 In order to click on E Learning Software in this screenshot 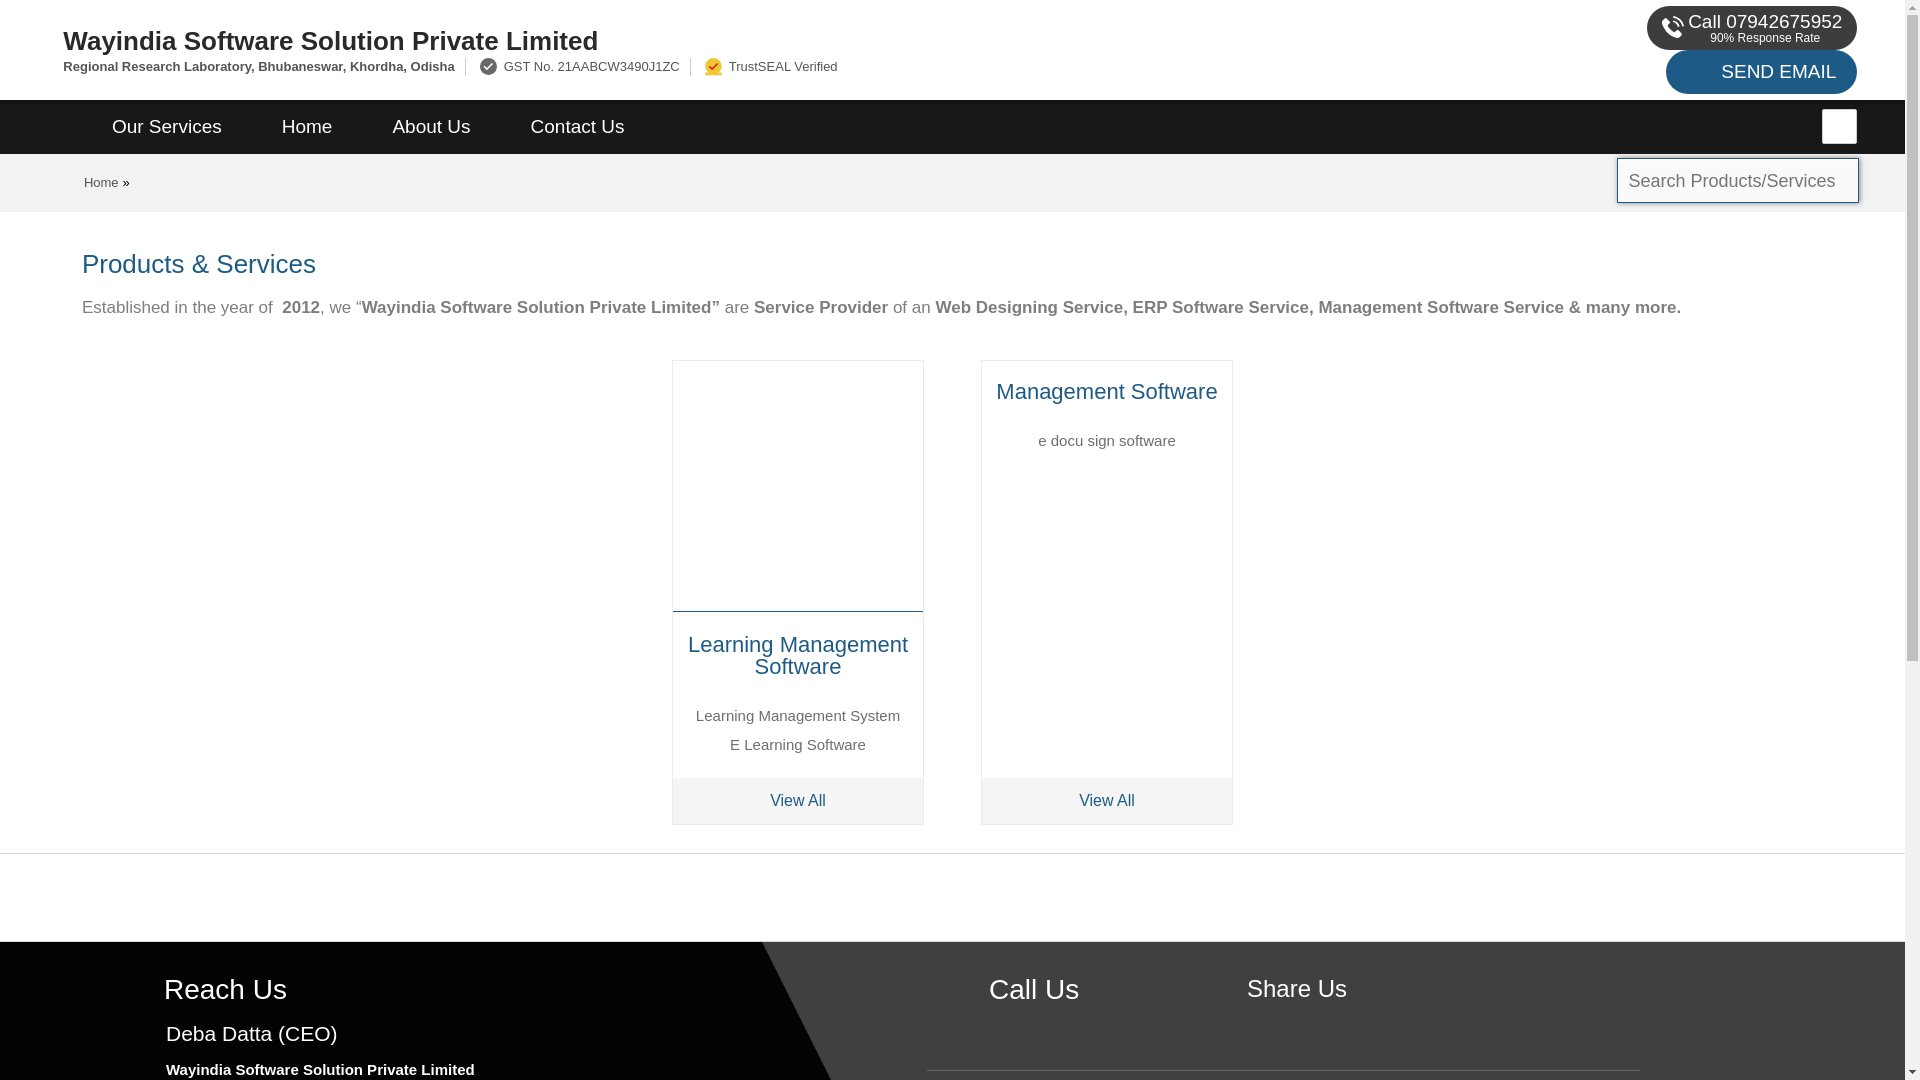, I will do `click(797, 744)`.